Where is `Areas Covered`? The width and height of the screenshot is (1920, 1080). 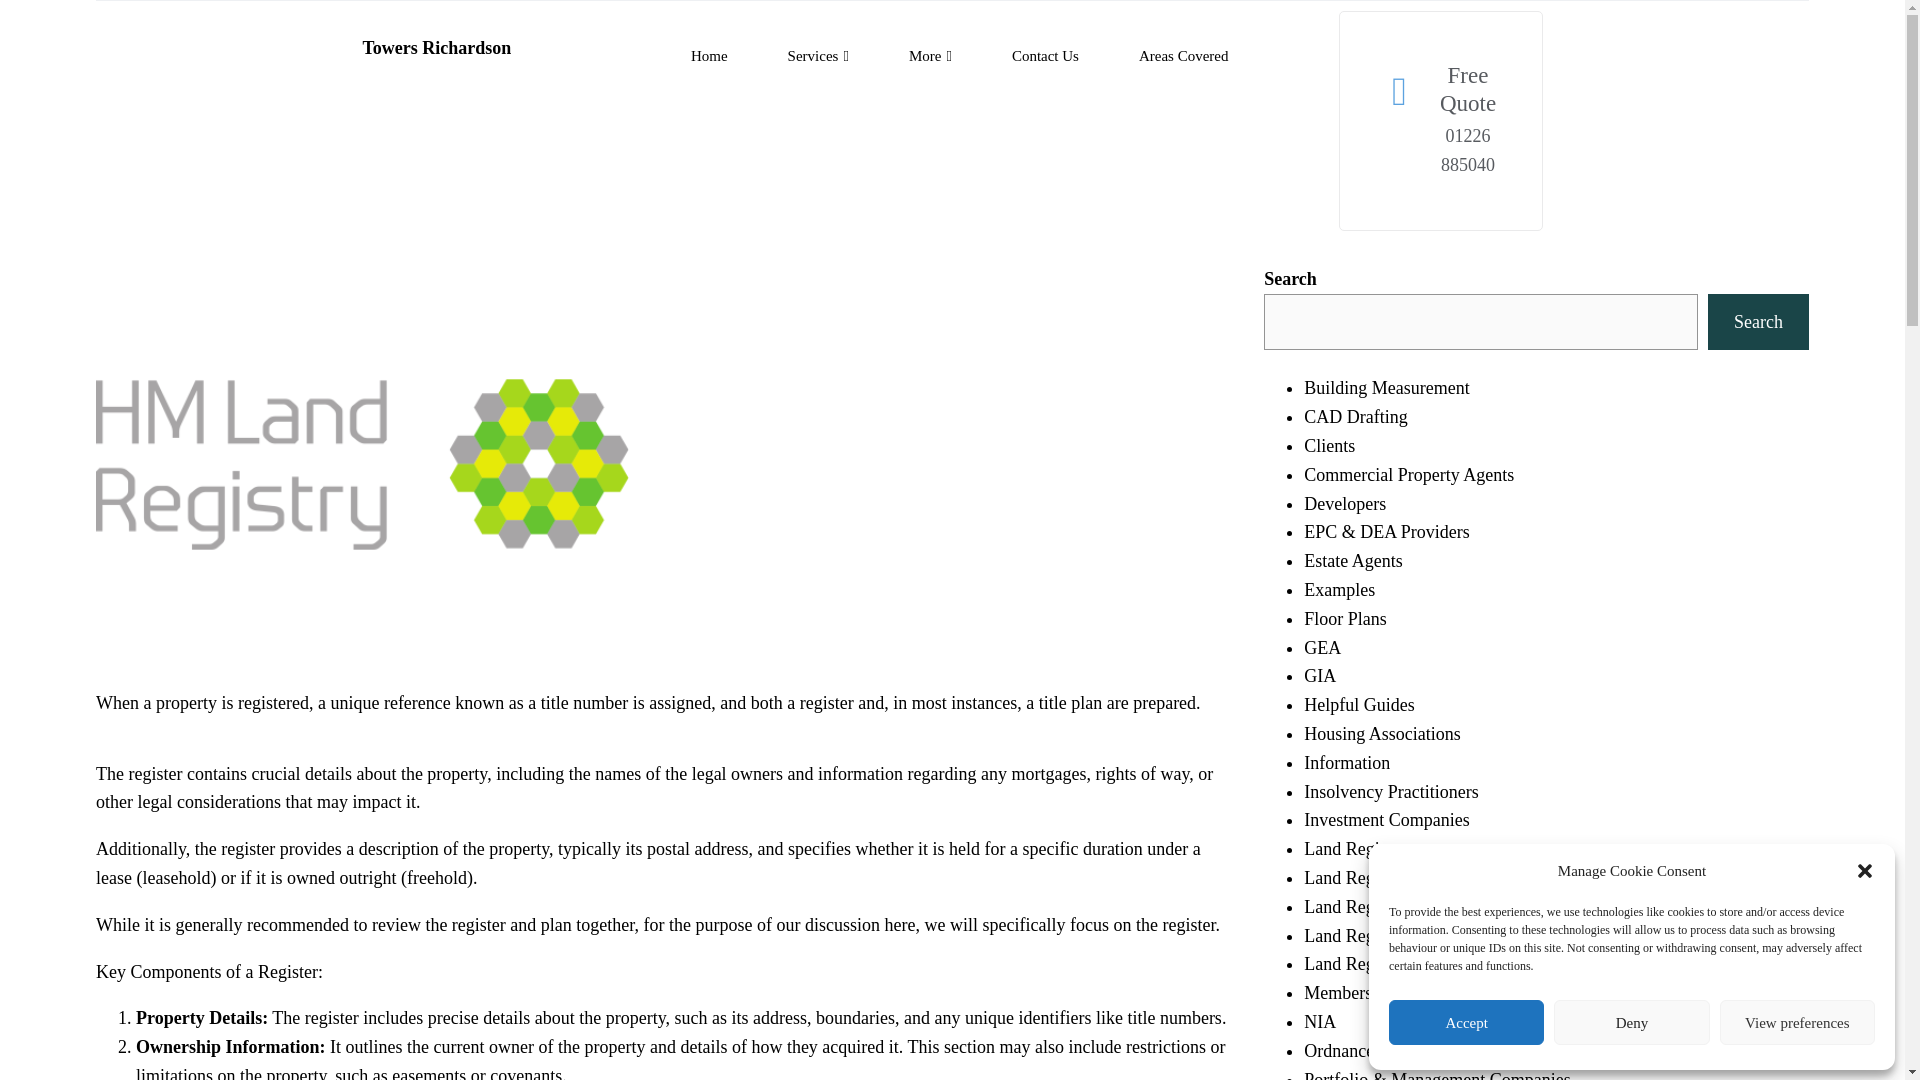 Areas Covered is located at coordinates (1184, 55).